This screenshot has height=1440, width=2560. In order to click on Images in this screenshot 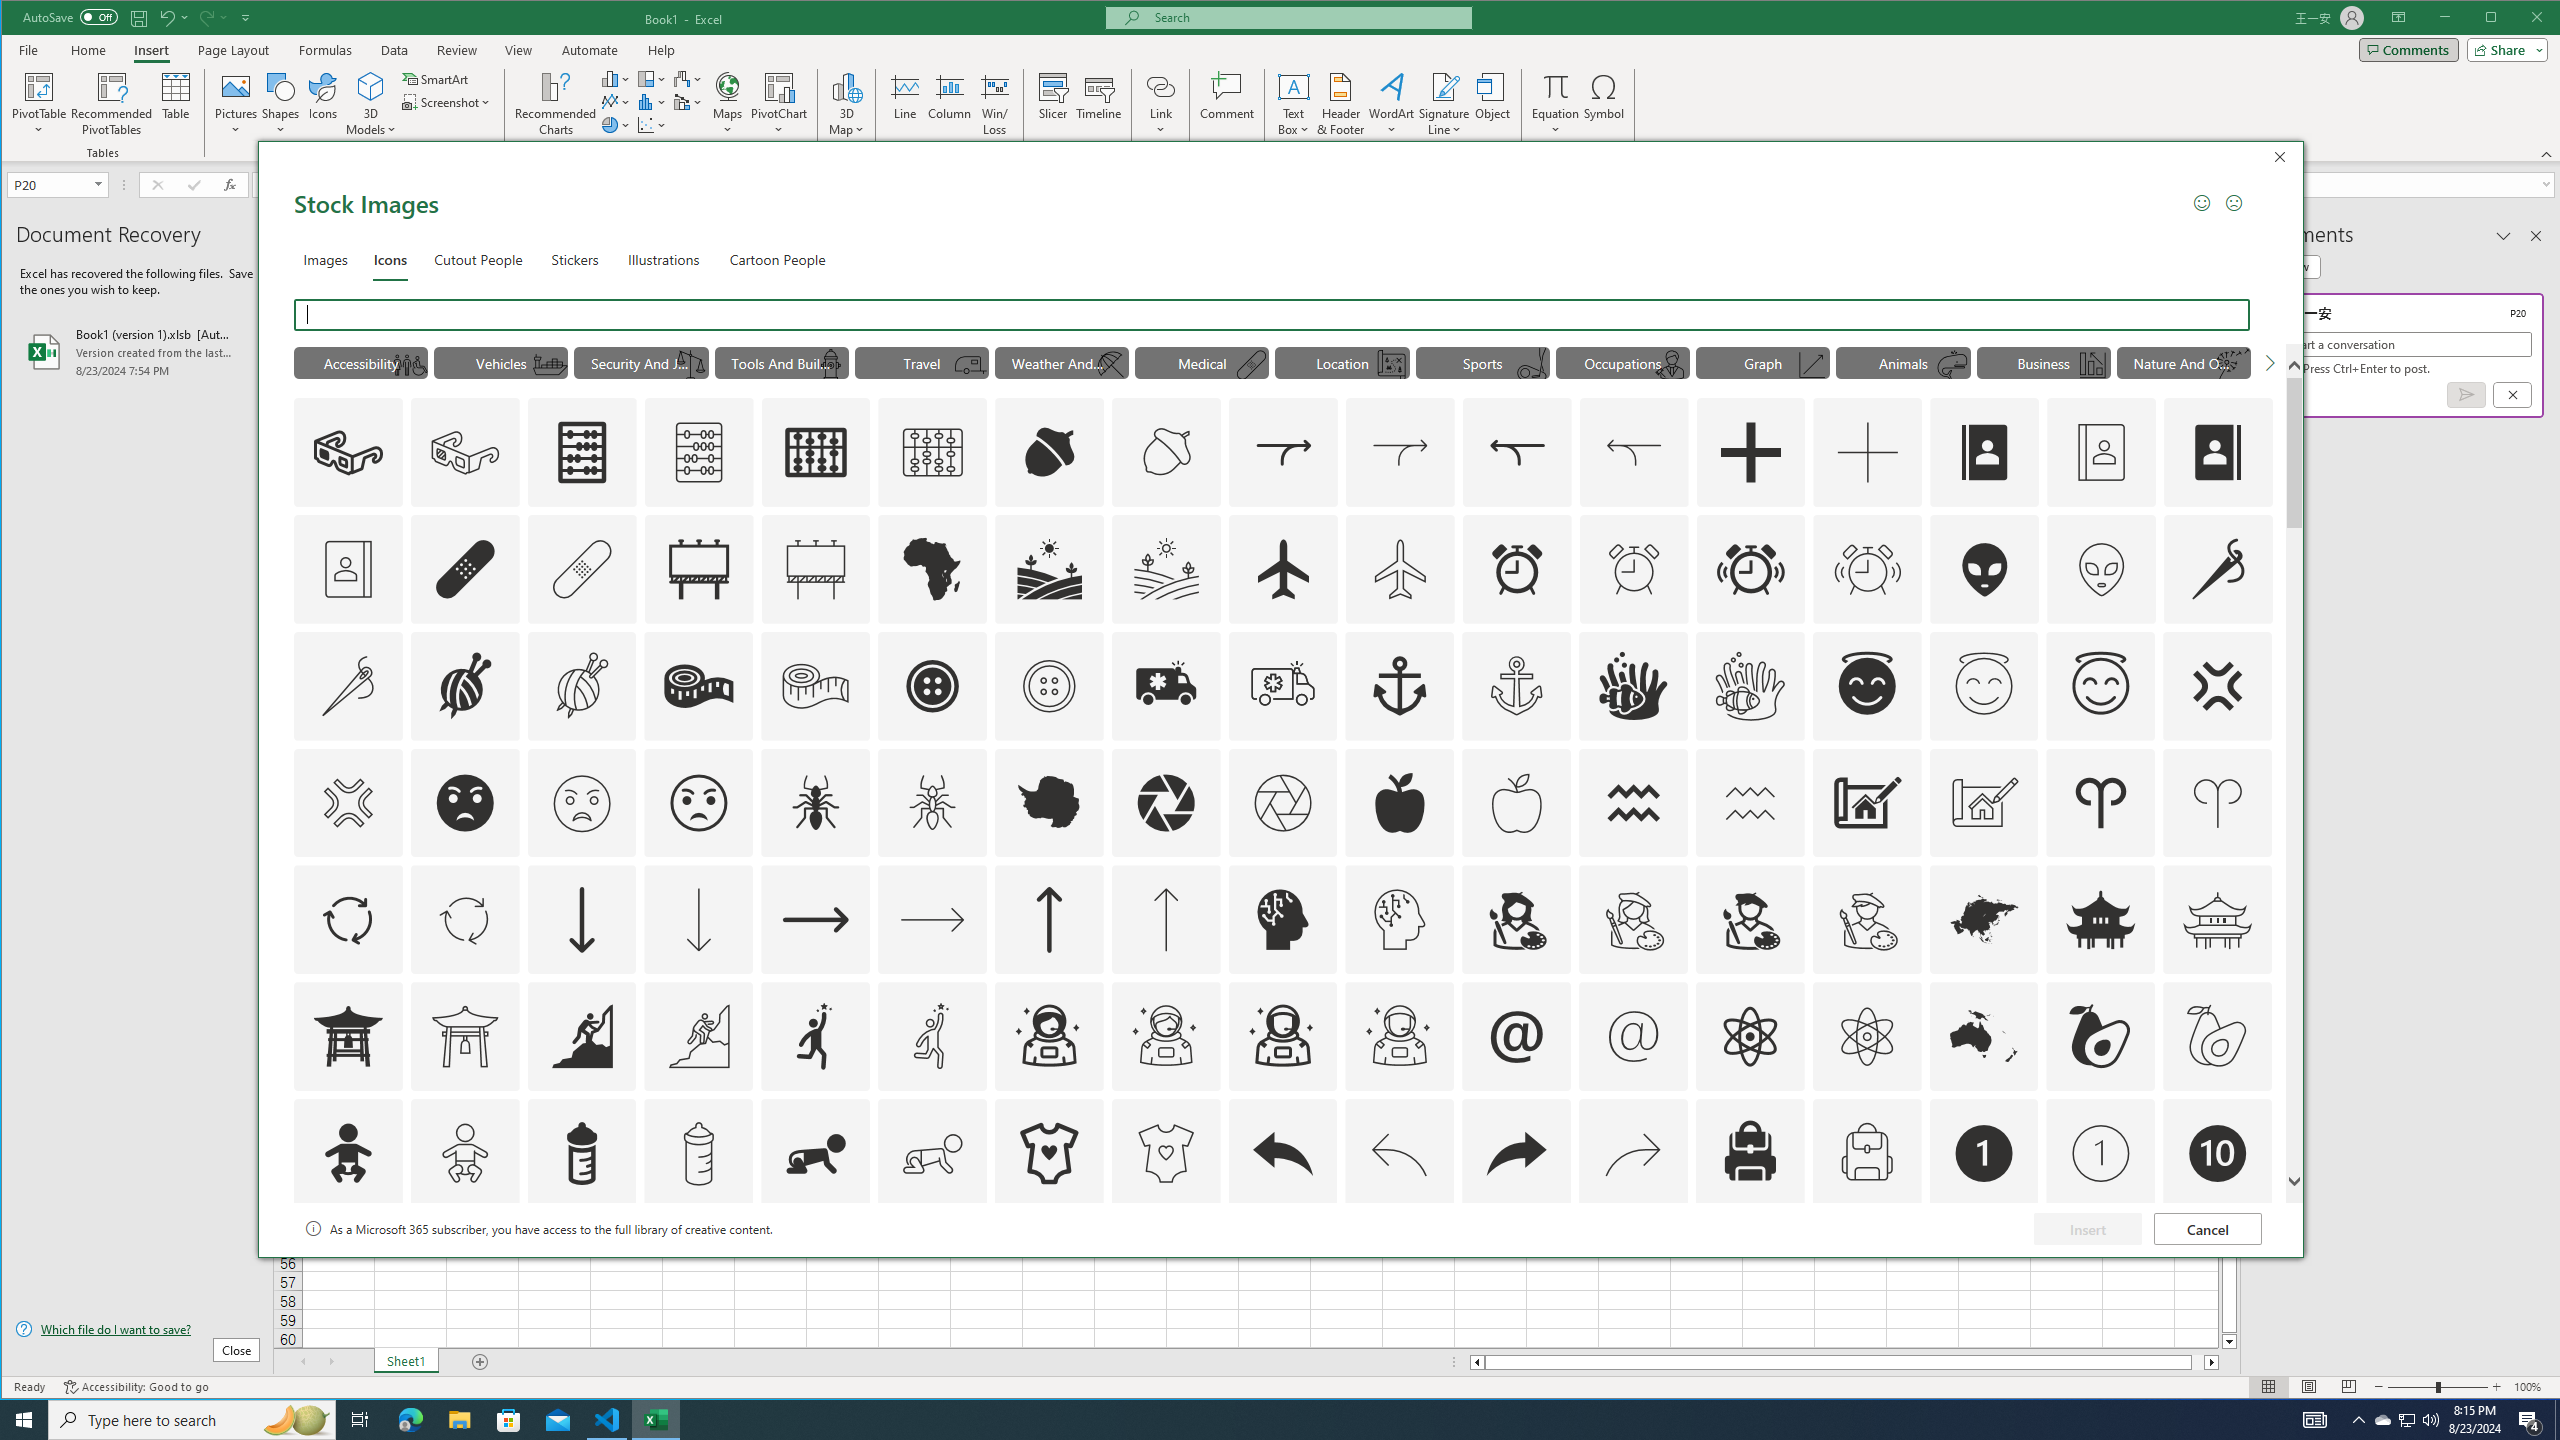, I will do `click(1750, 568)`.